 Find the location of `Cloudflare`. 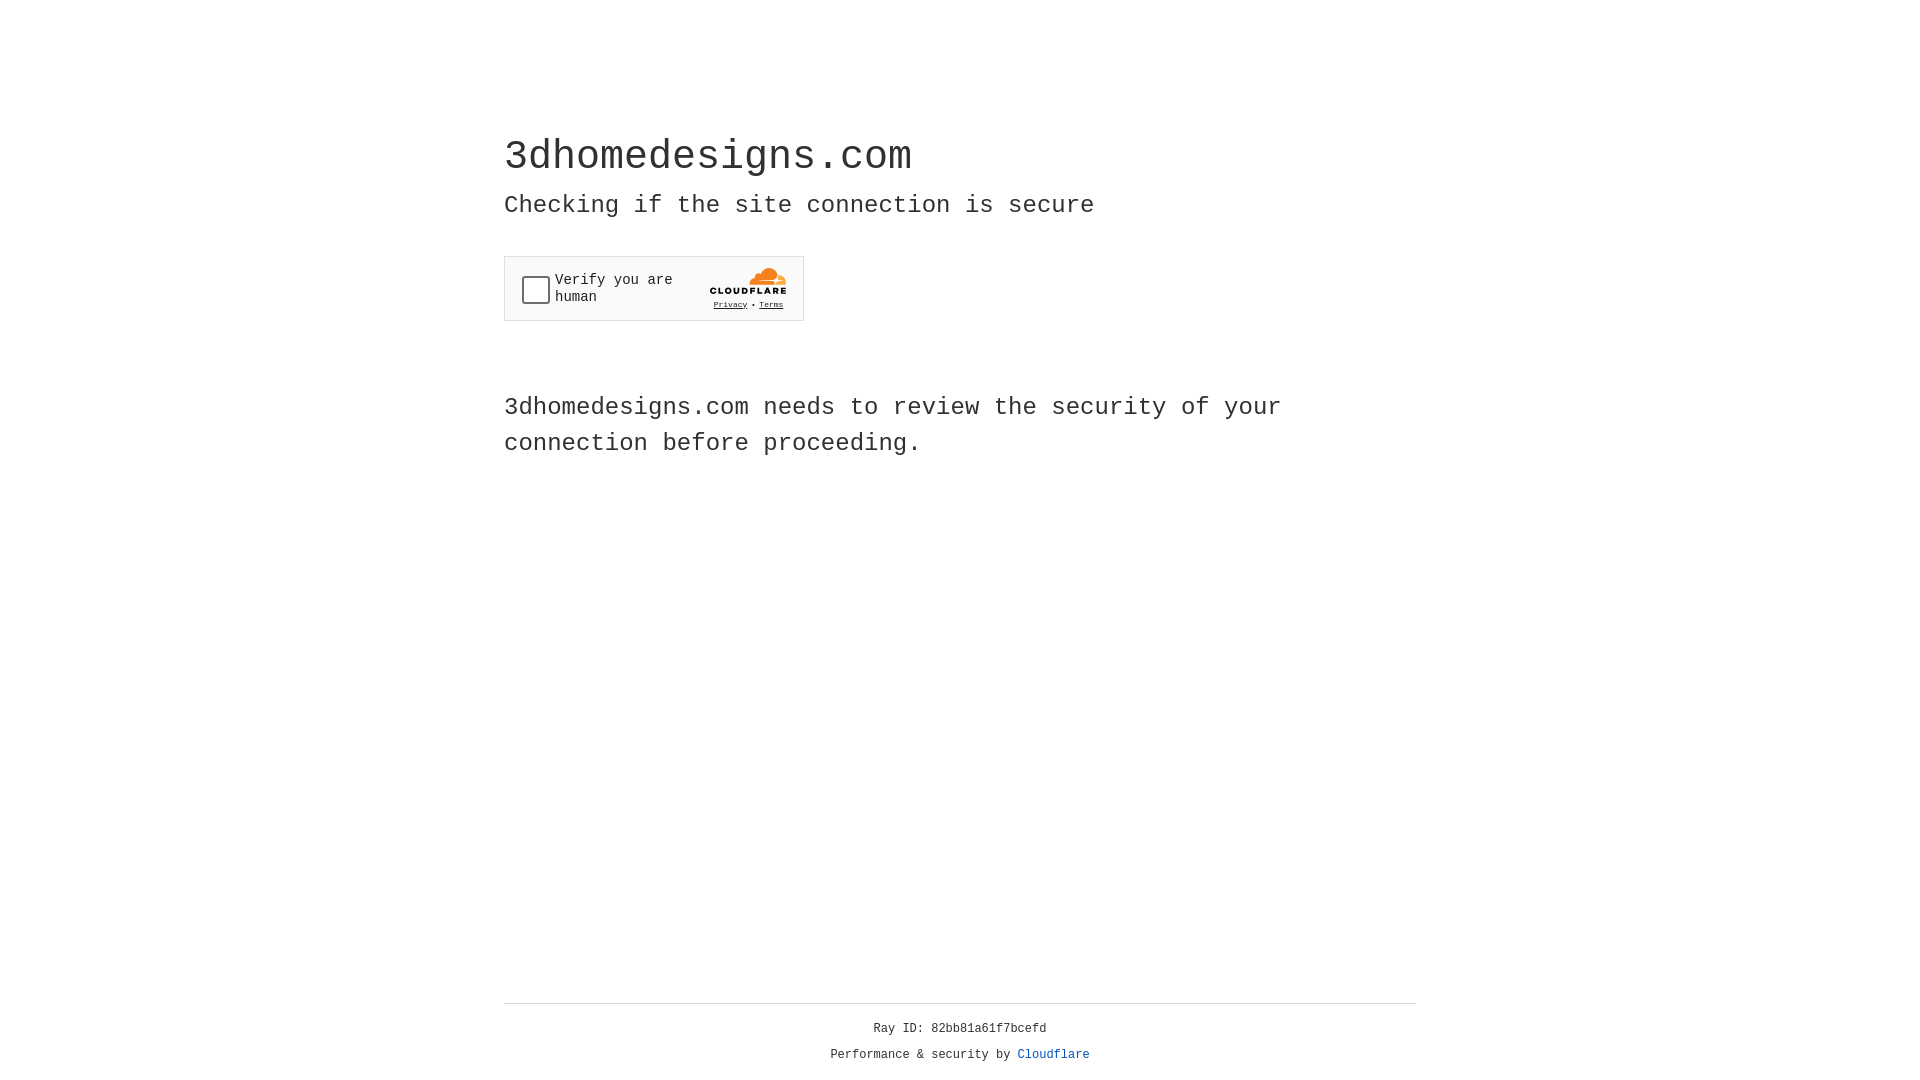

Cloudflare is located at coordinates (1054, 1055).